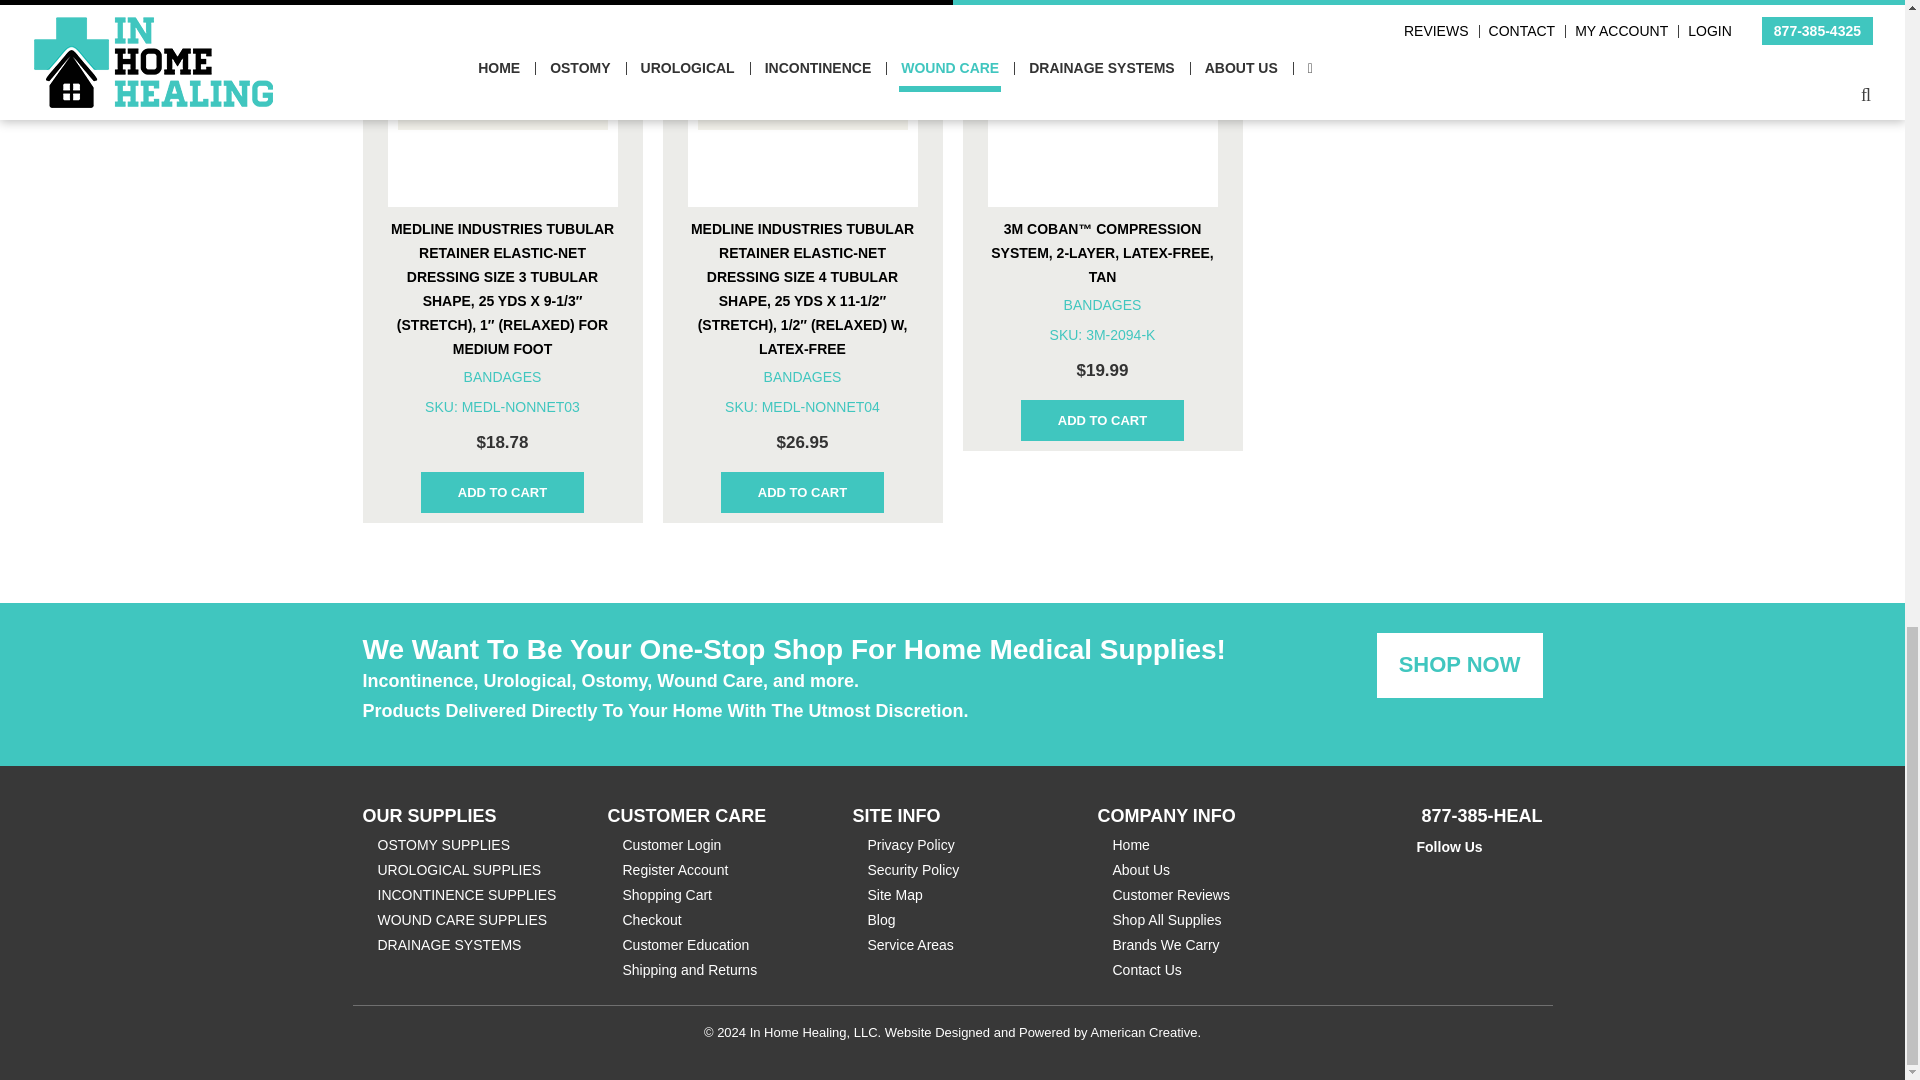 Image resolution: width=1920 pixels, height=1080 pixels. What do you see at coordinates (502, 376) in the screenshot?
I see `BANDAGES` at bounding box center [502, 376].